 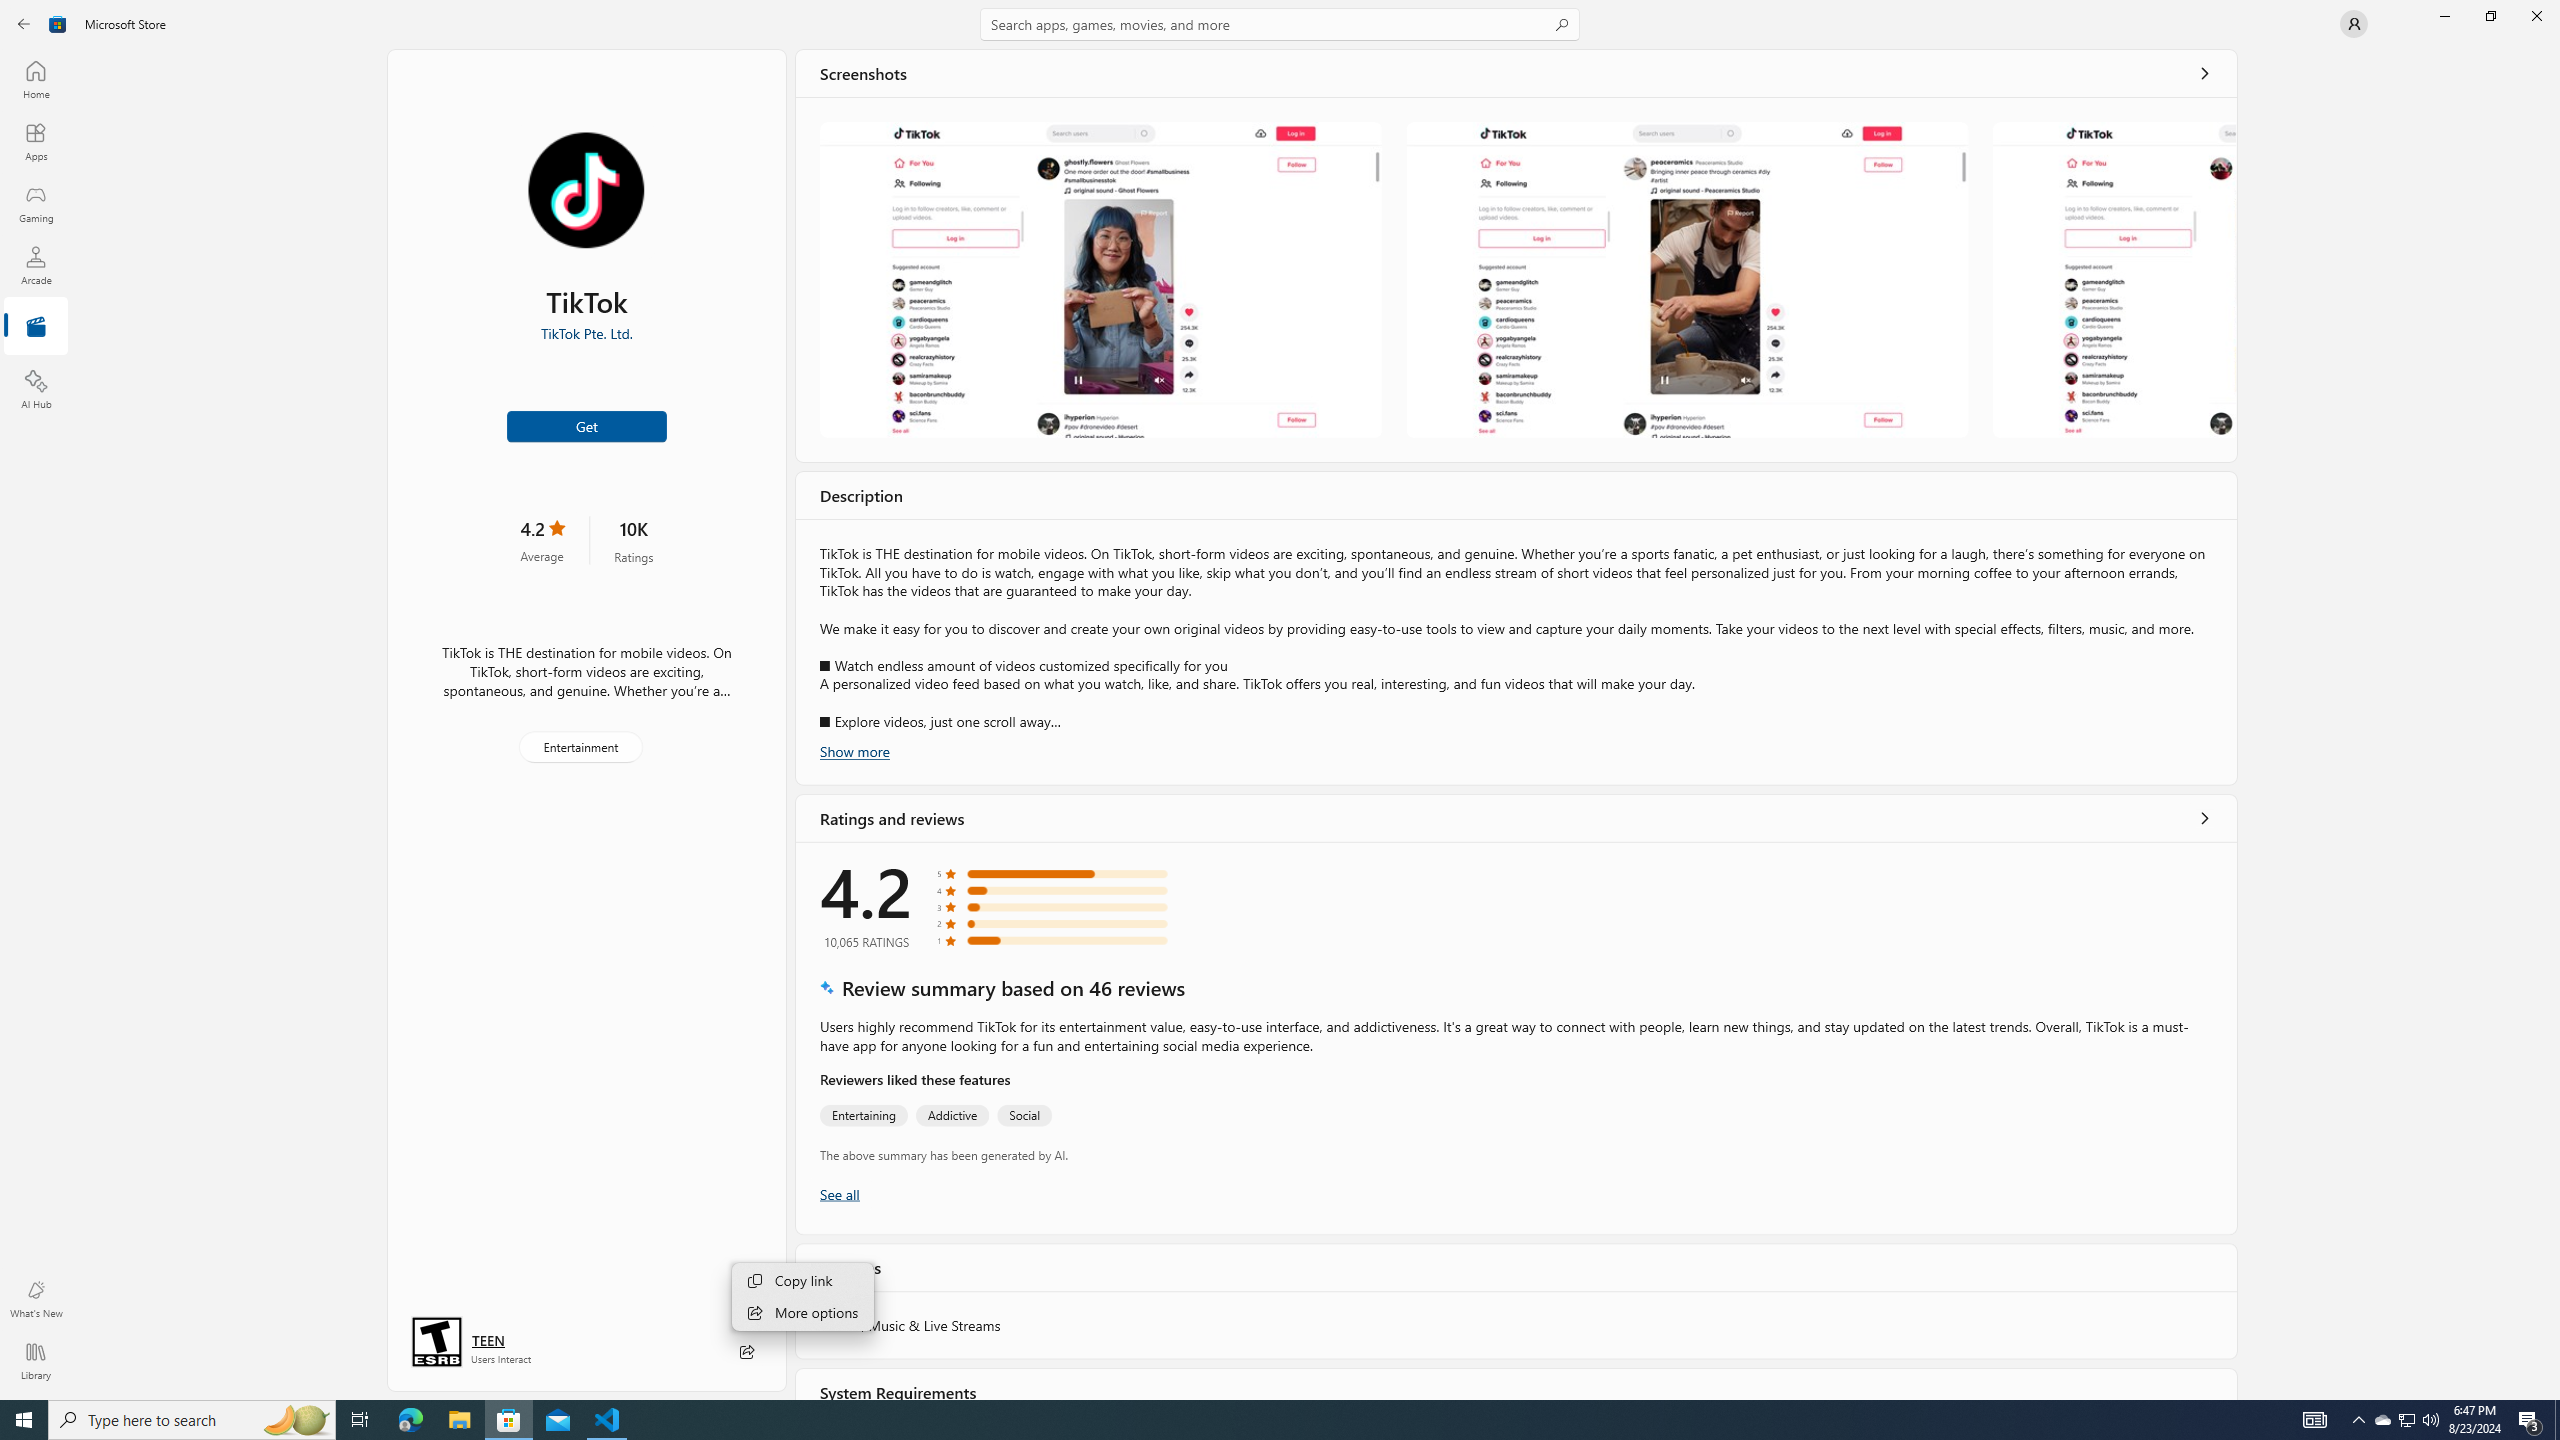 What do you see at coordinates (58, 24) in the screenshot?
I see `Class: Image` at bounding box center [58, 24].